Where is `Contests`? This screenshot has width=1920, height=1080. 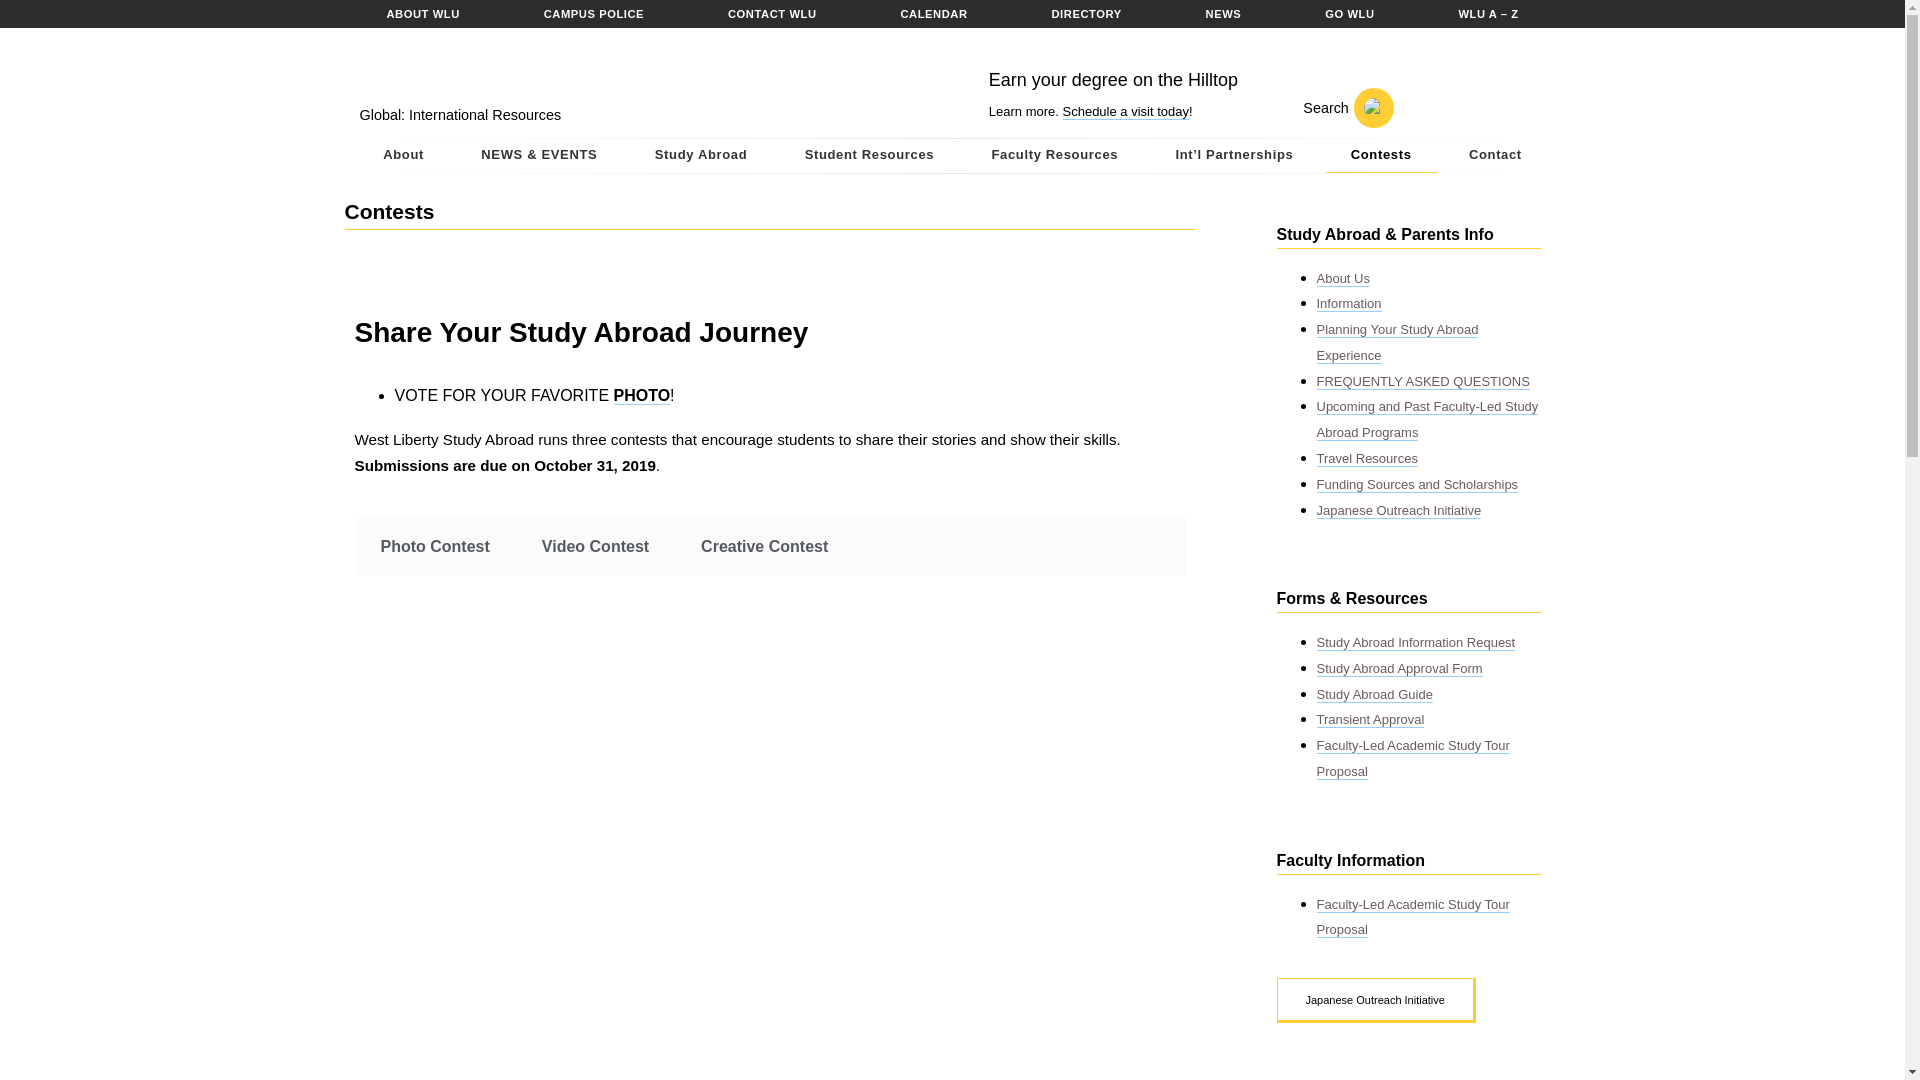 Contests is located at coordinates (1381, 156).